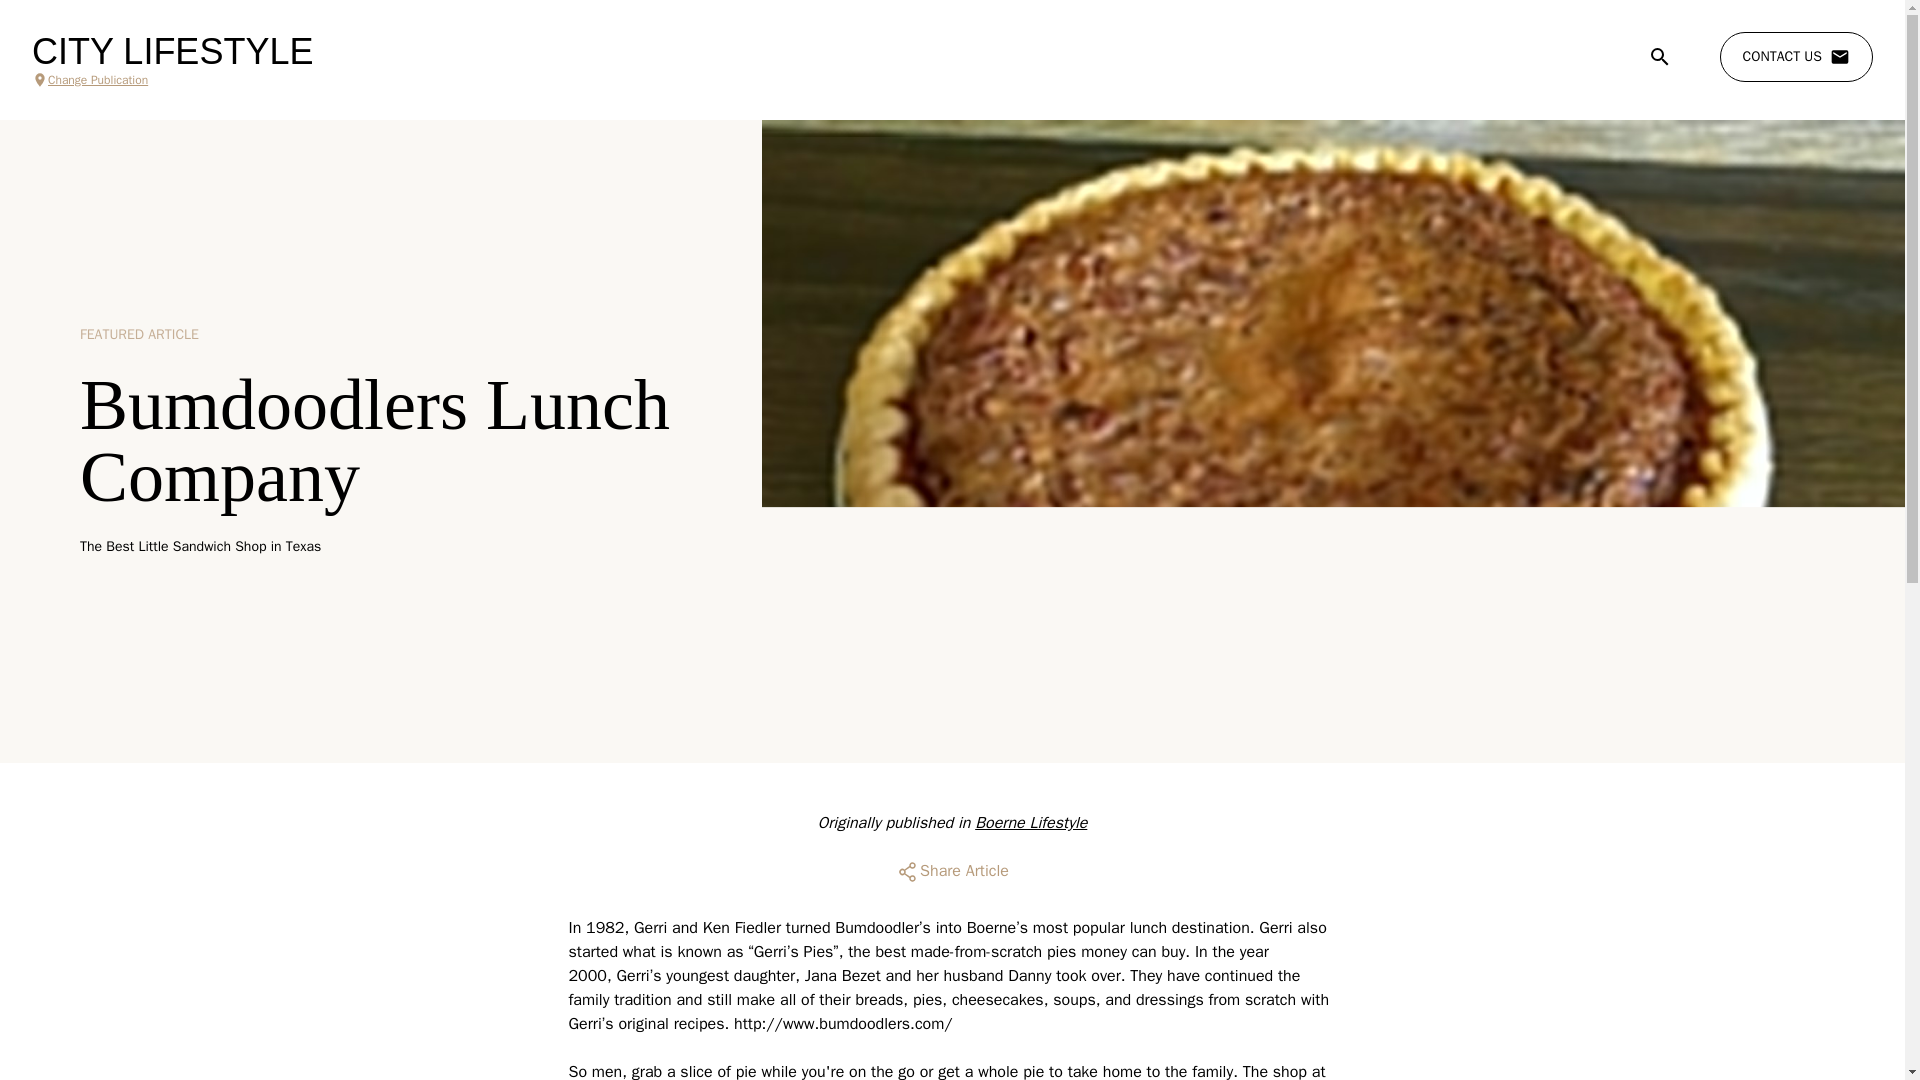 The image size is (1920, 1080). Describe the element at coordinates (952, 871) in the screenshot. I see `Share Article` at that location.